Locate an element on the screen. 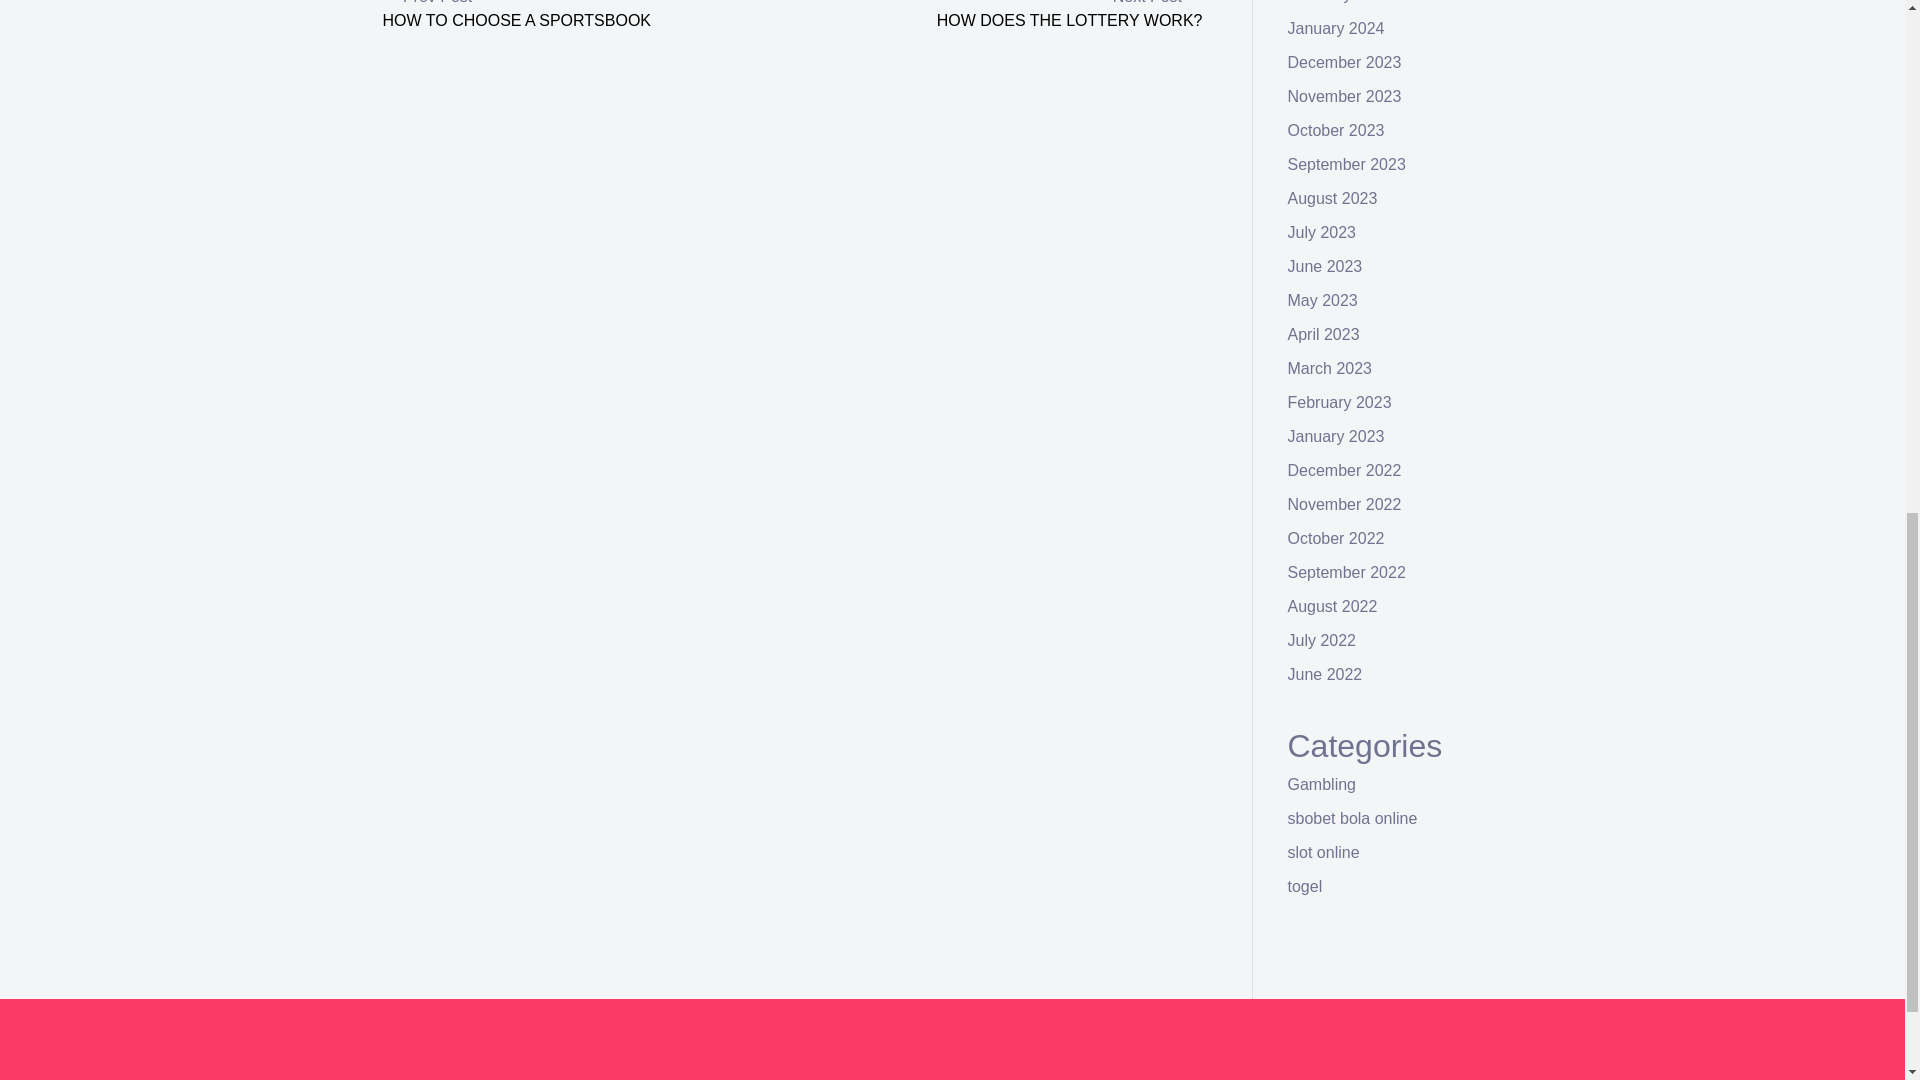 The height and width of the screenshot is (1080, 1920). September 2023 is located at coordinates (1346, 164).